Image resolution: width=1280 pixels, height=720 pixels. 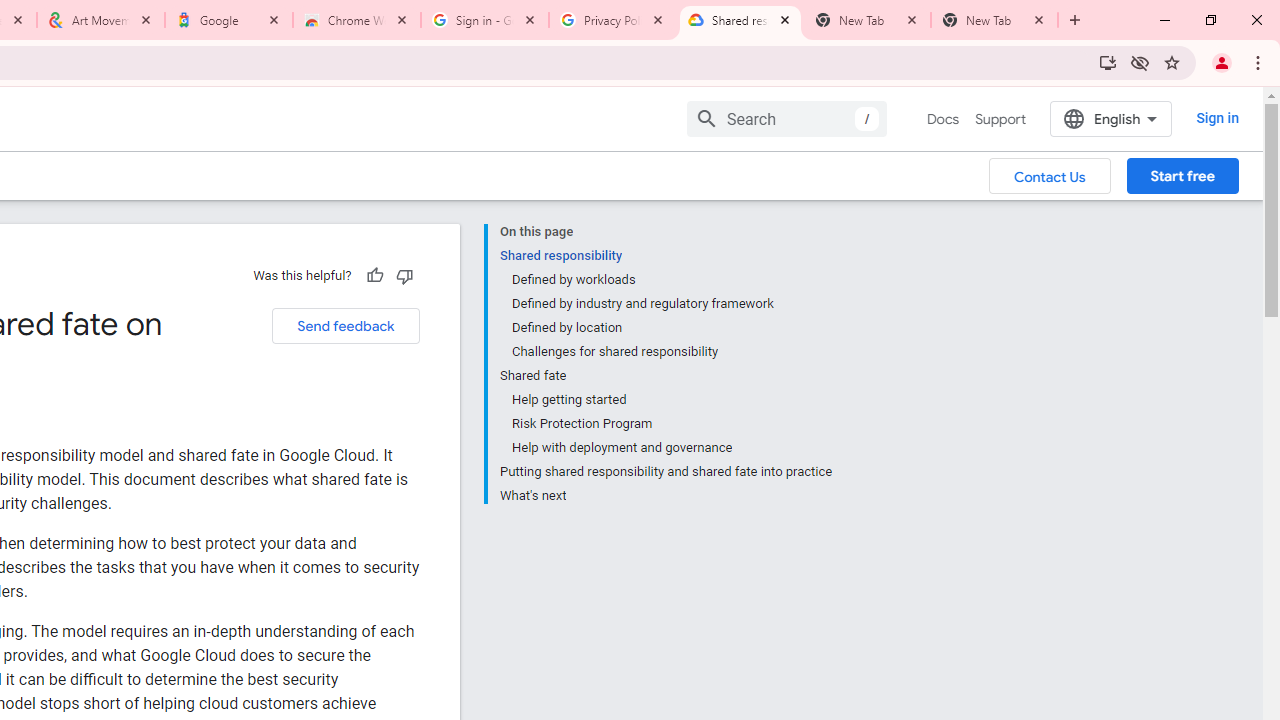 I want to click on Help getting started, so click(x=671, y=400).